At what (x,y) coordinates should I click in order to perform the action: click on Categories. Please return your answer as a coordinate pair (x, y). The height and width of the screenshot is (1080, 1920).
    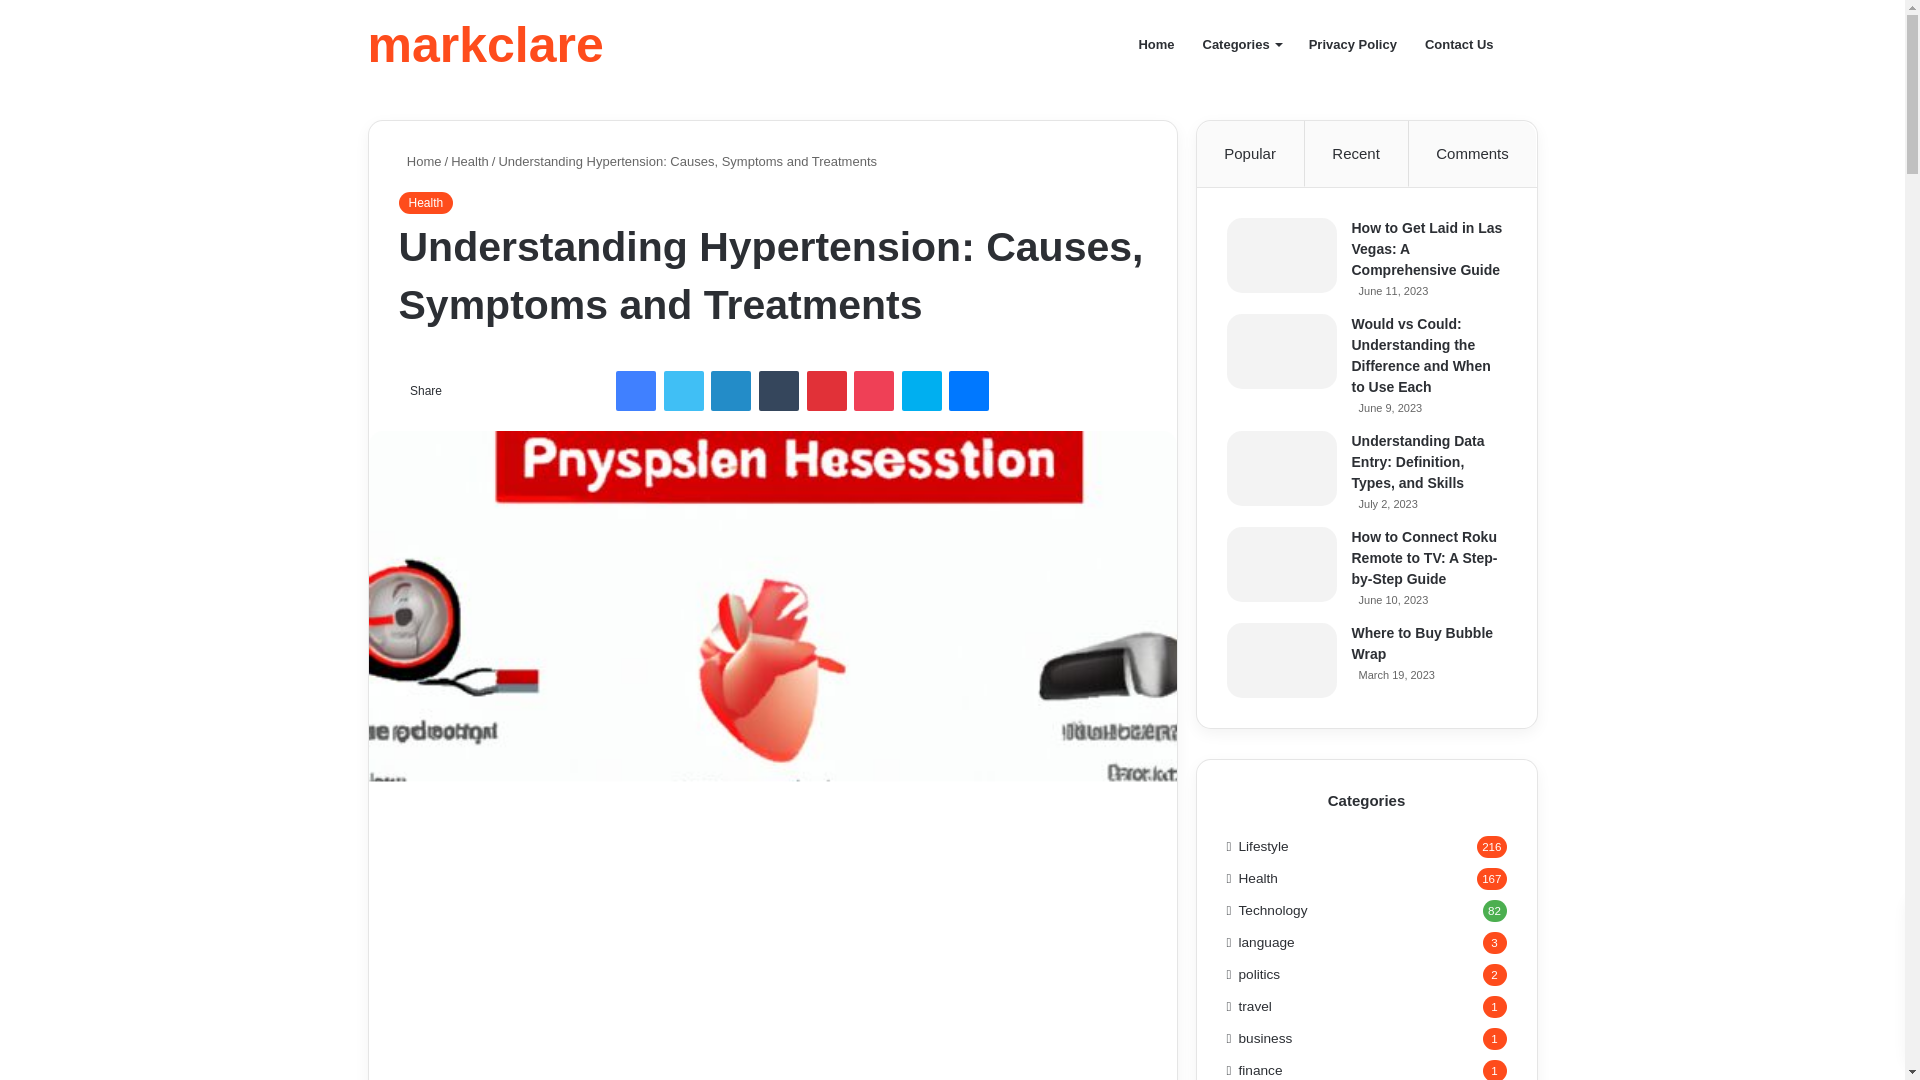
    Looking at the image, I should click on (1241, 44).